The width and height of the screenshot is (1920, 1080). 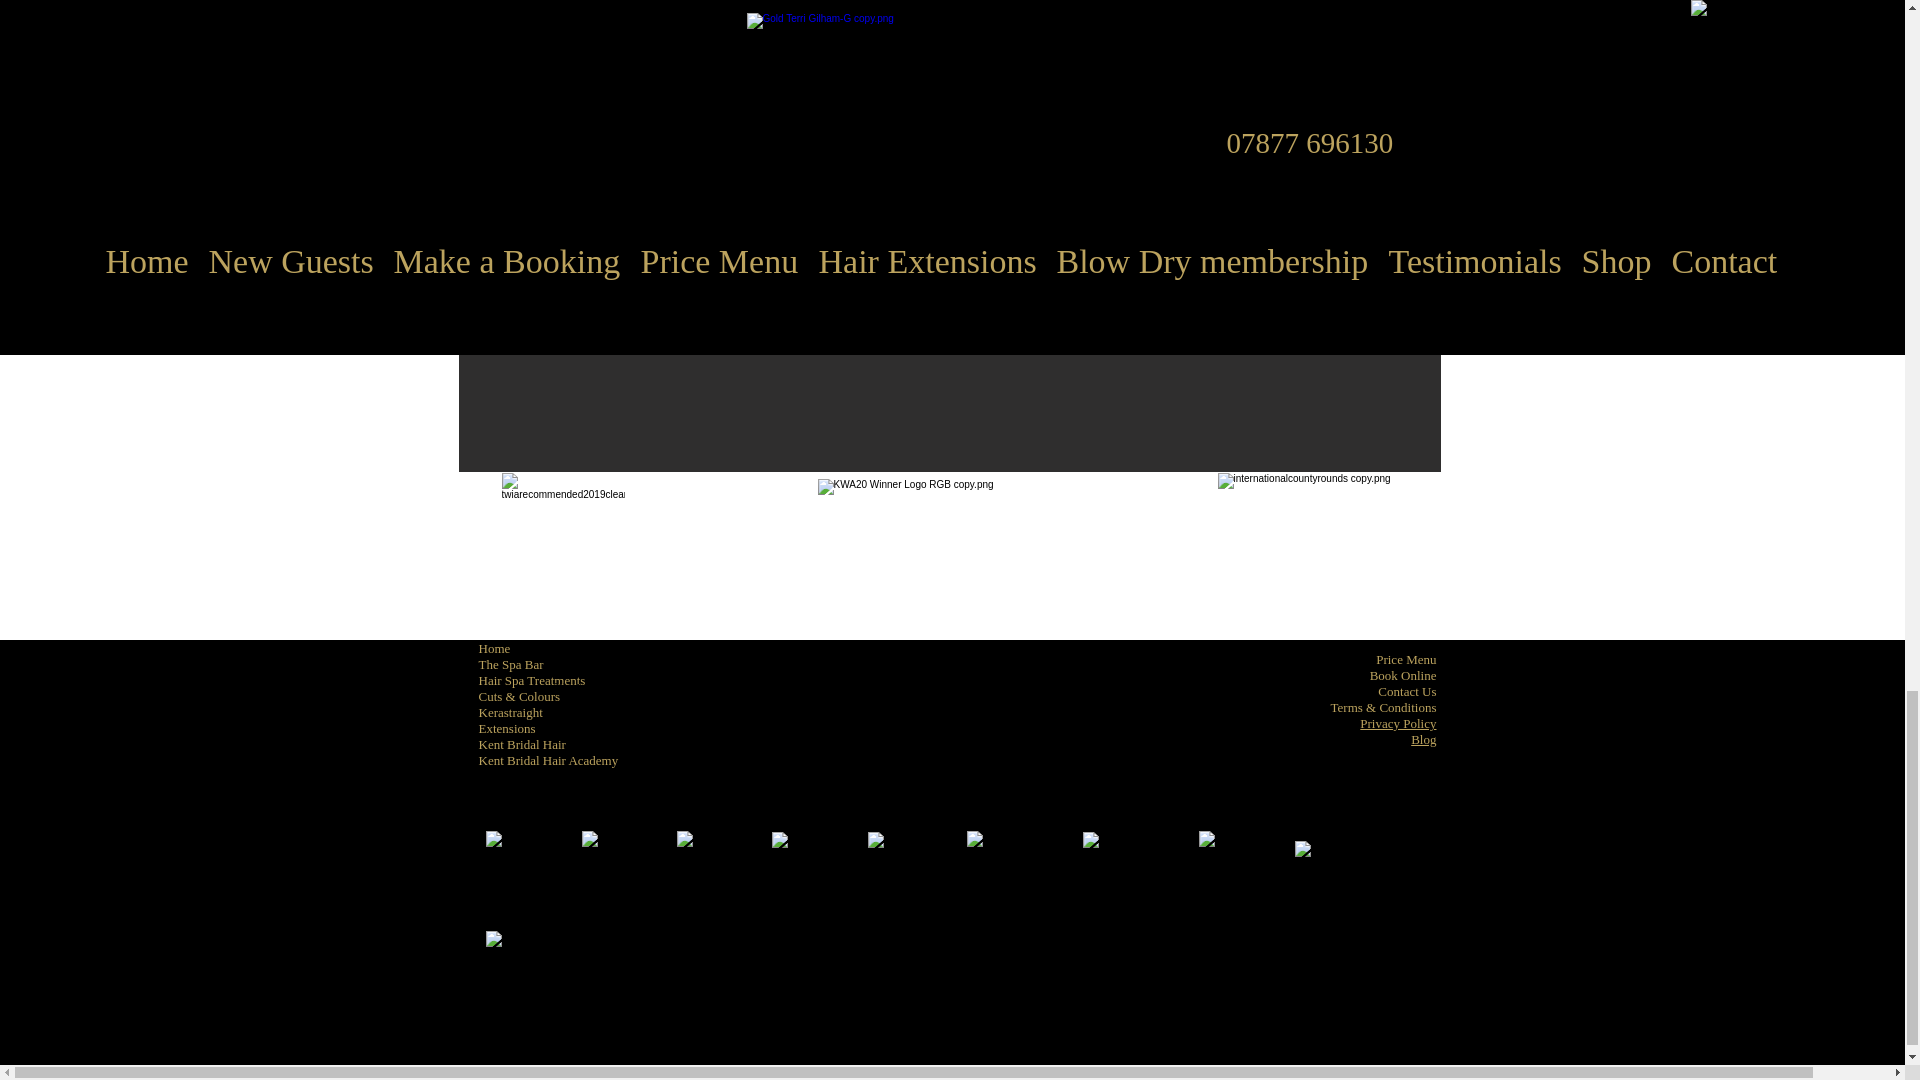 What do you see at coordinates (1403, 675) in the screenshot?
I see `Book Online` at bounding box center [1403, 675].